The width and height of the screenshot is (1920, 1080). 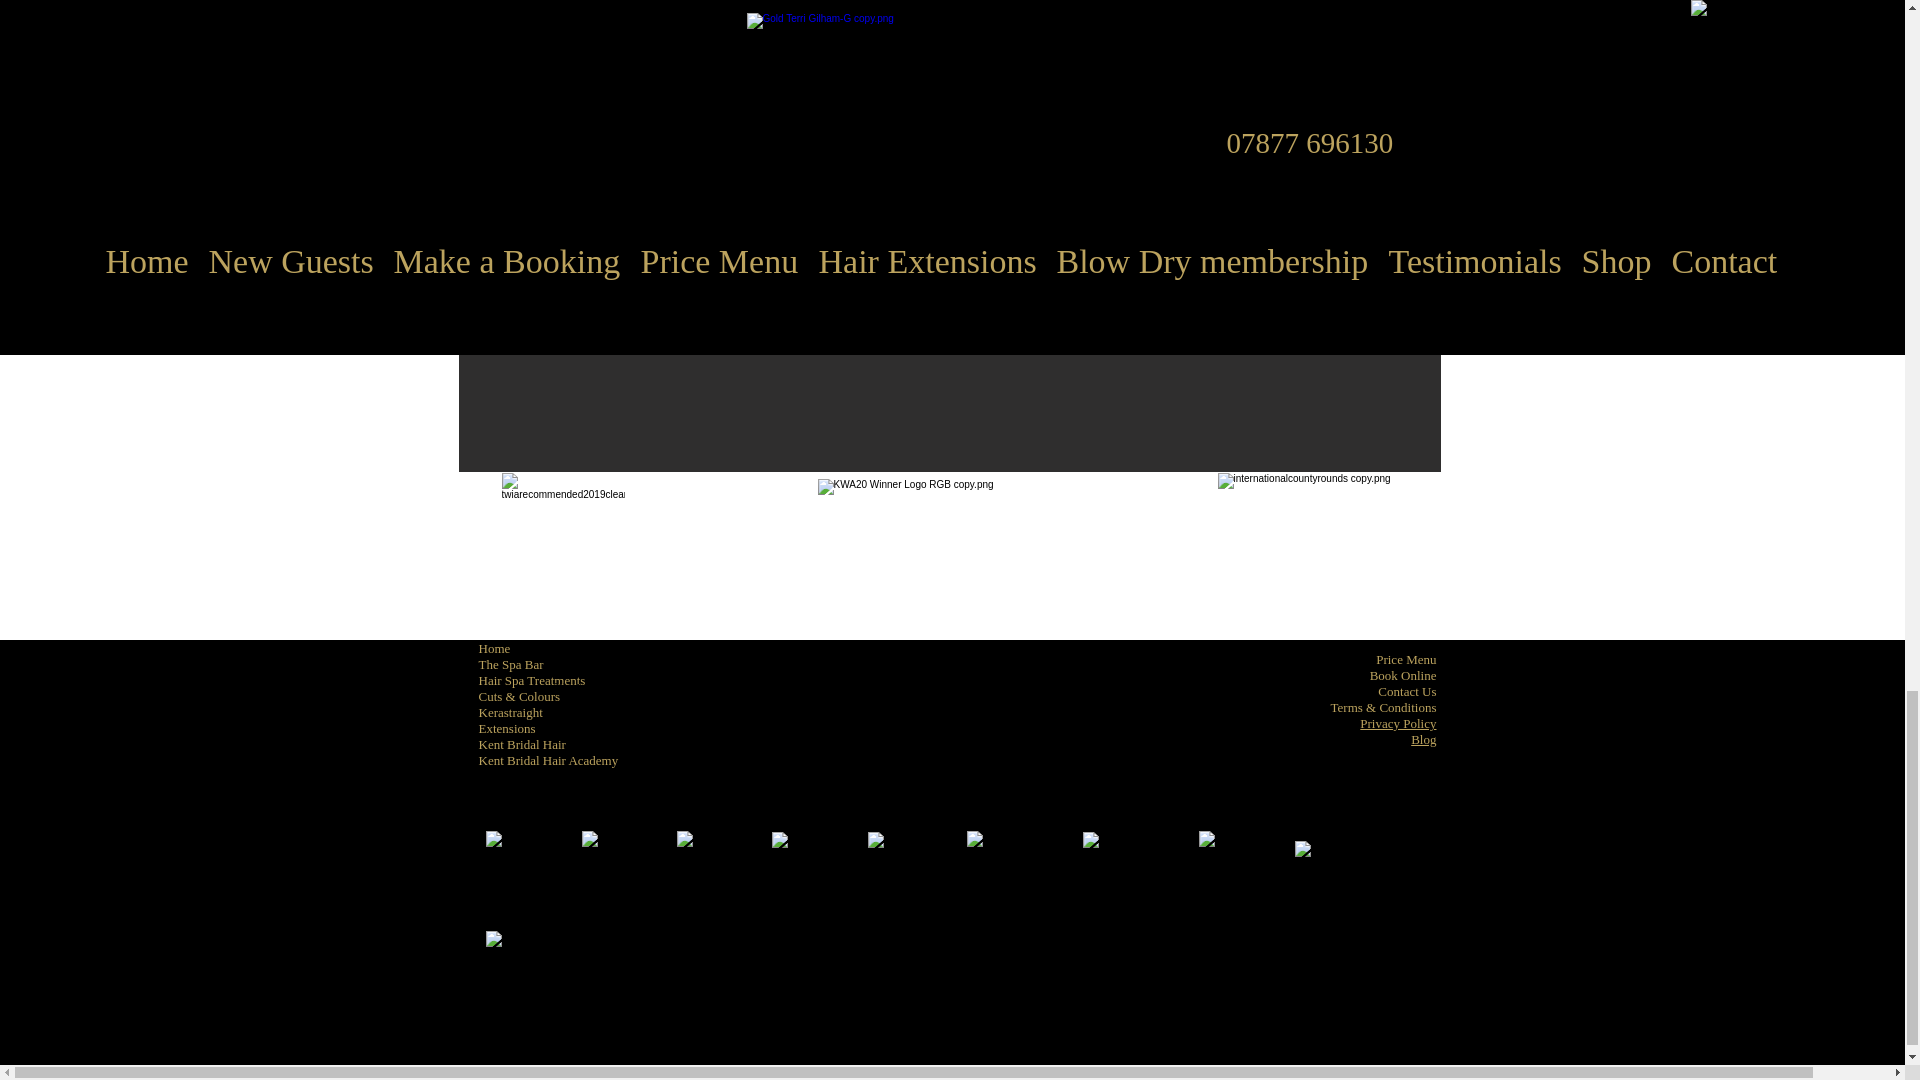 What do you see at coordinates (1403, 675) in the screenshot?
I see `Book Online` at bounding box center [1403, 675].